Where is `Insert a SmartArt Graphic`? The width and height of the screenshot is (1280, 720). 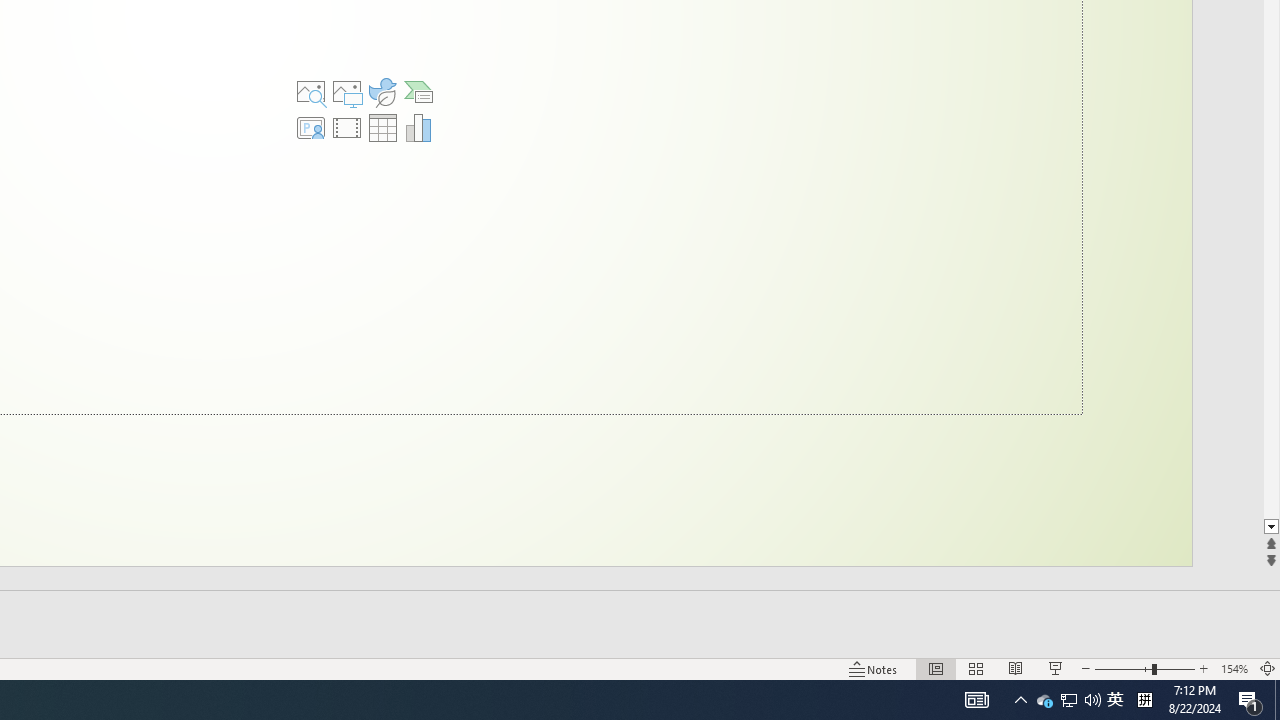
Insert a SmartArt Graphic is located at coordinates (419, 92).